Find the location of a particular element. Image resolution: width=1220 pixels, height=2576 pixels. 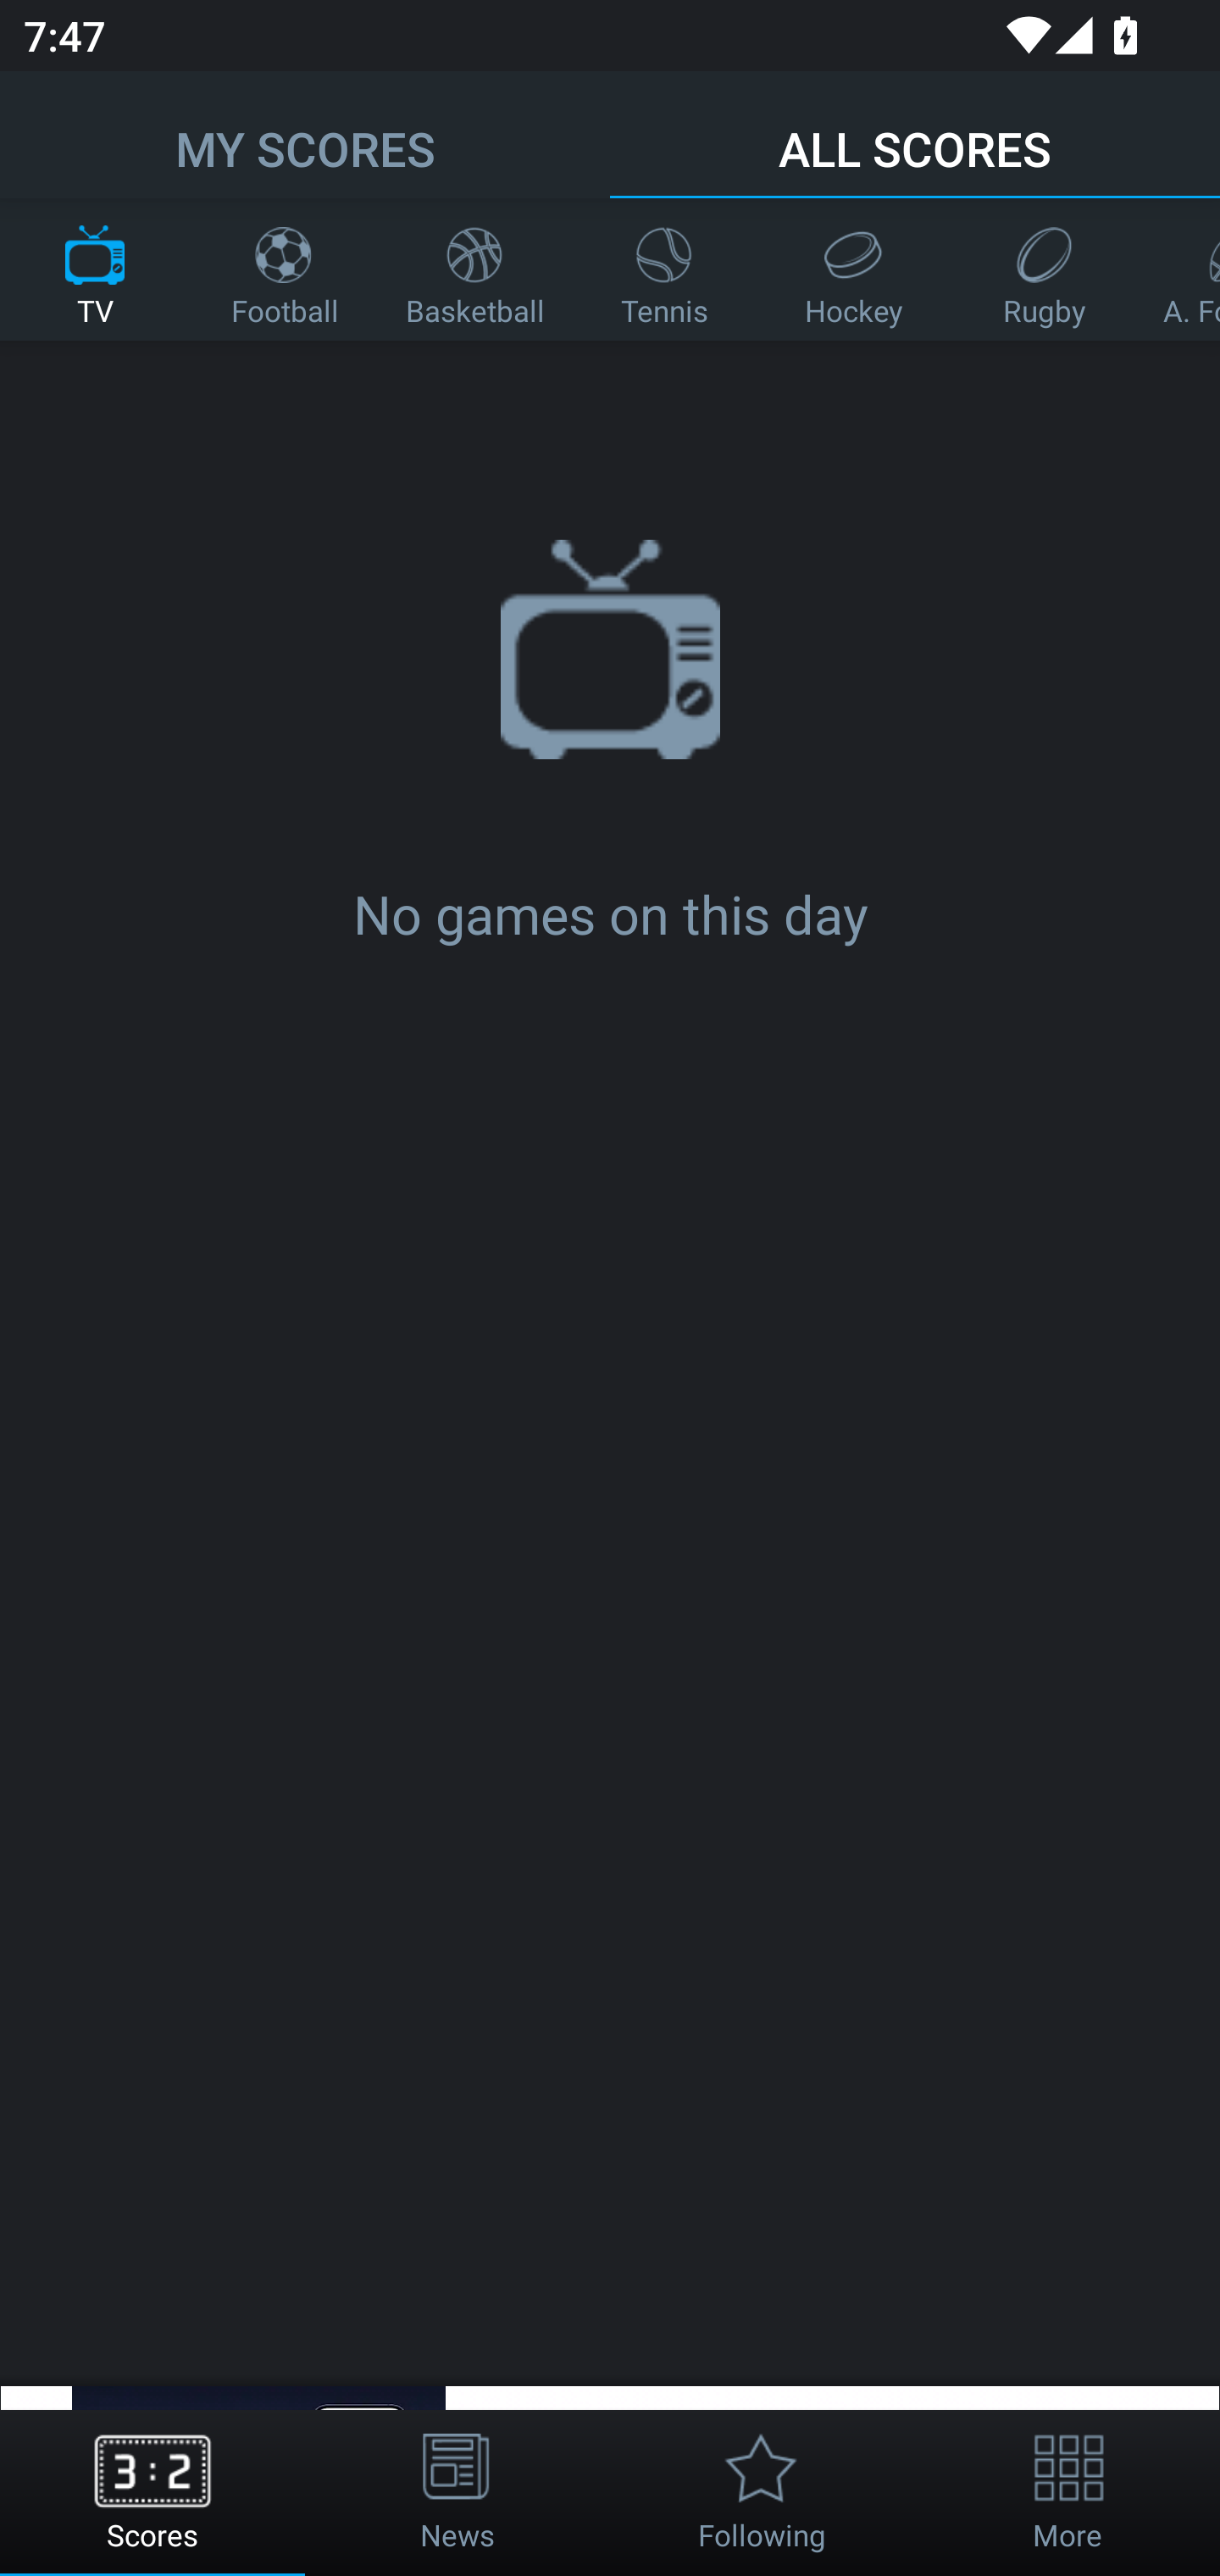

TV is located at coordinates (95, 269).